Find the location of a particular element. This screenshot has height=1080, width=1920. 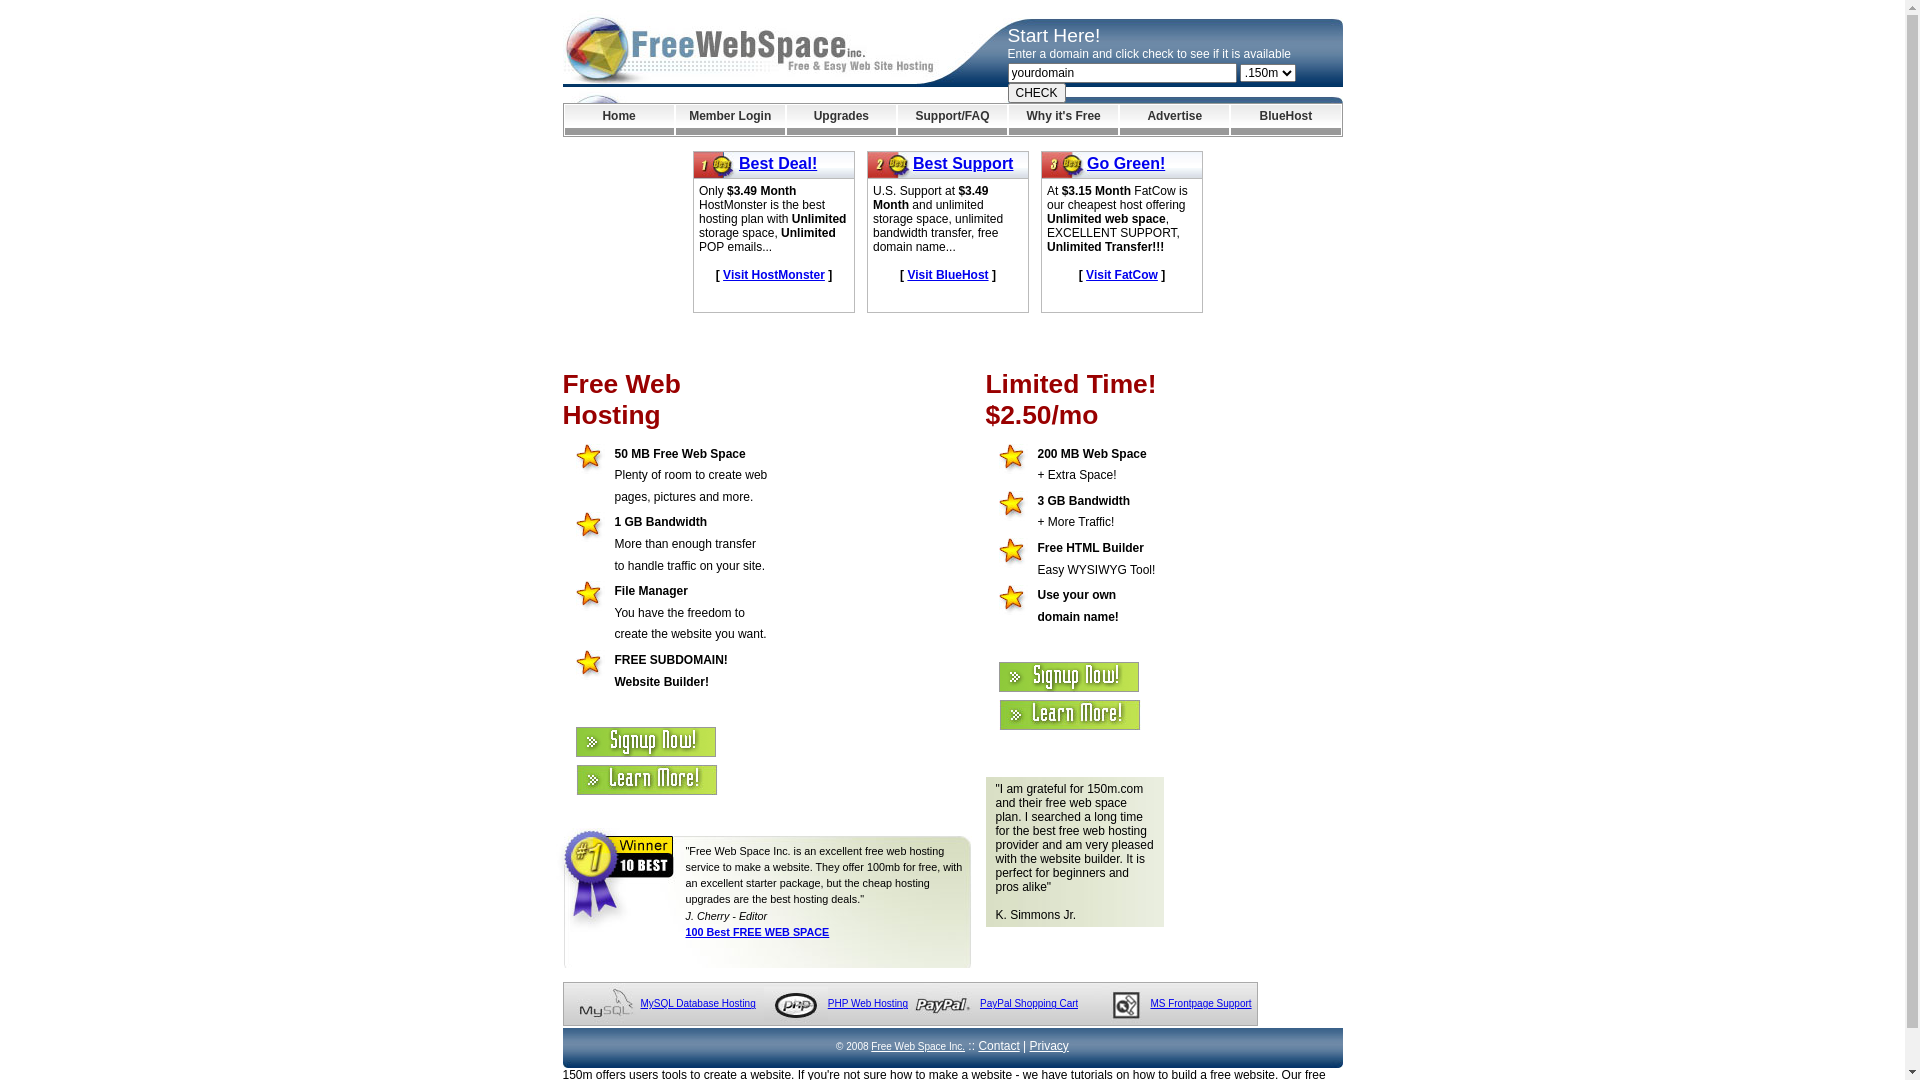

Member Login is located at coordinates (730, 120).